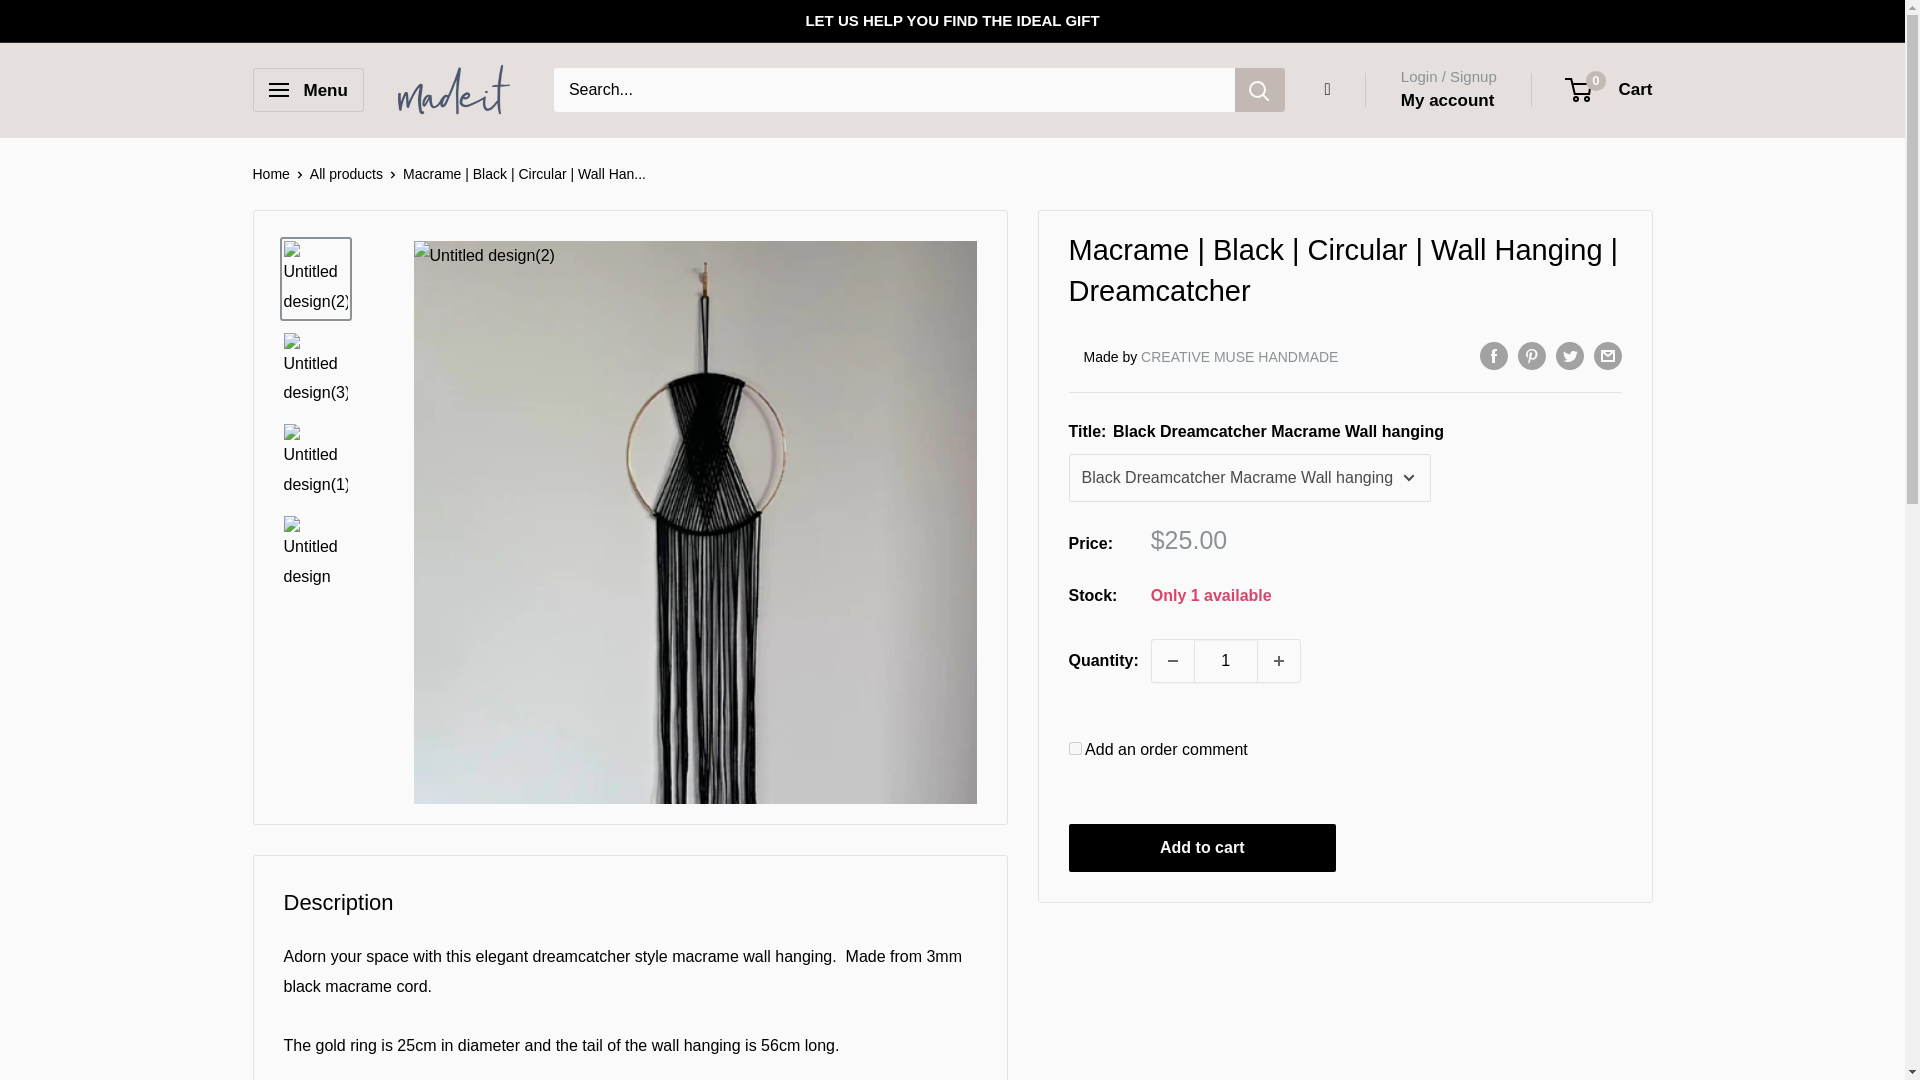 Image resolution: width=1920 pixels, height=1080 pixels. What do you see at coordinates (951, 21) in the screenshot?
I see `LET US HELP YOU FIND THE IDEAL GIFT` at bounding box center [951, 21].